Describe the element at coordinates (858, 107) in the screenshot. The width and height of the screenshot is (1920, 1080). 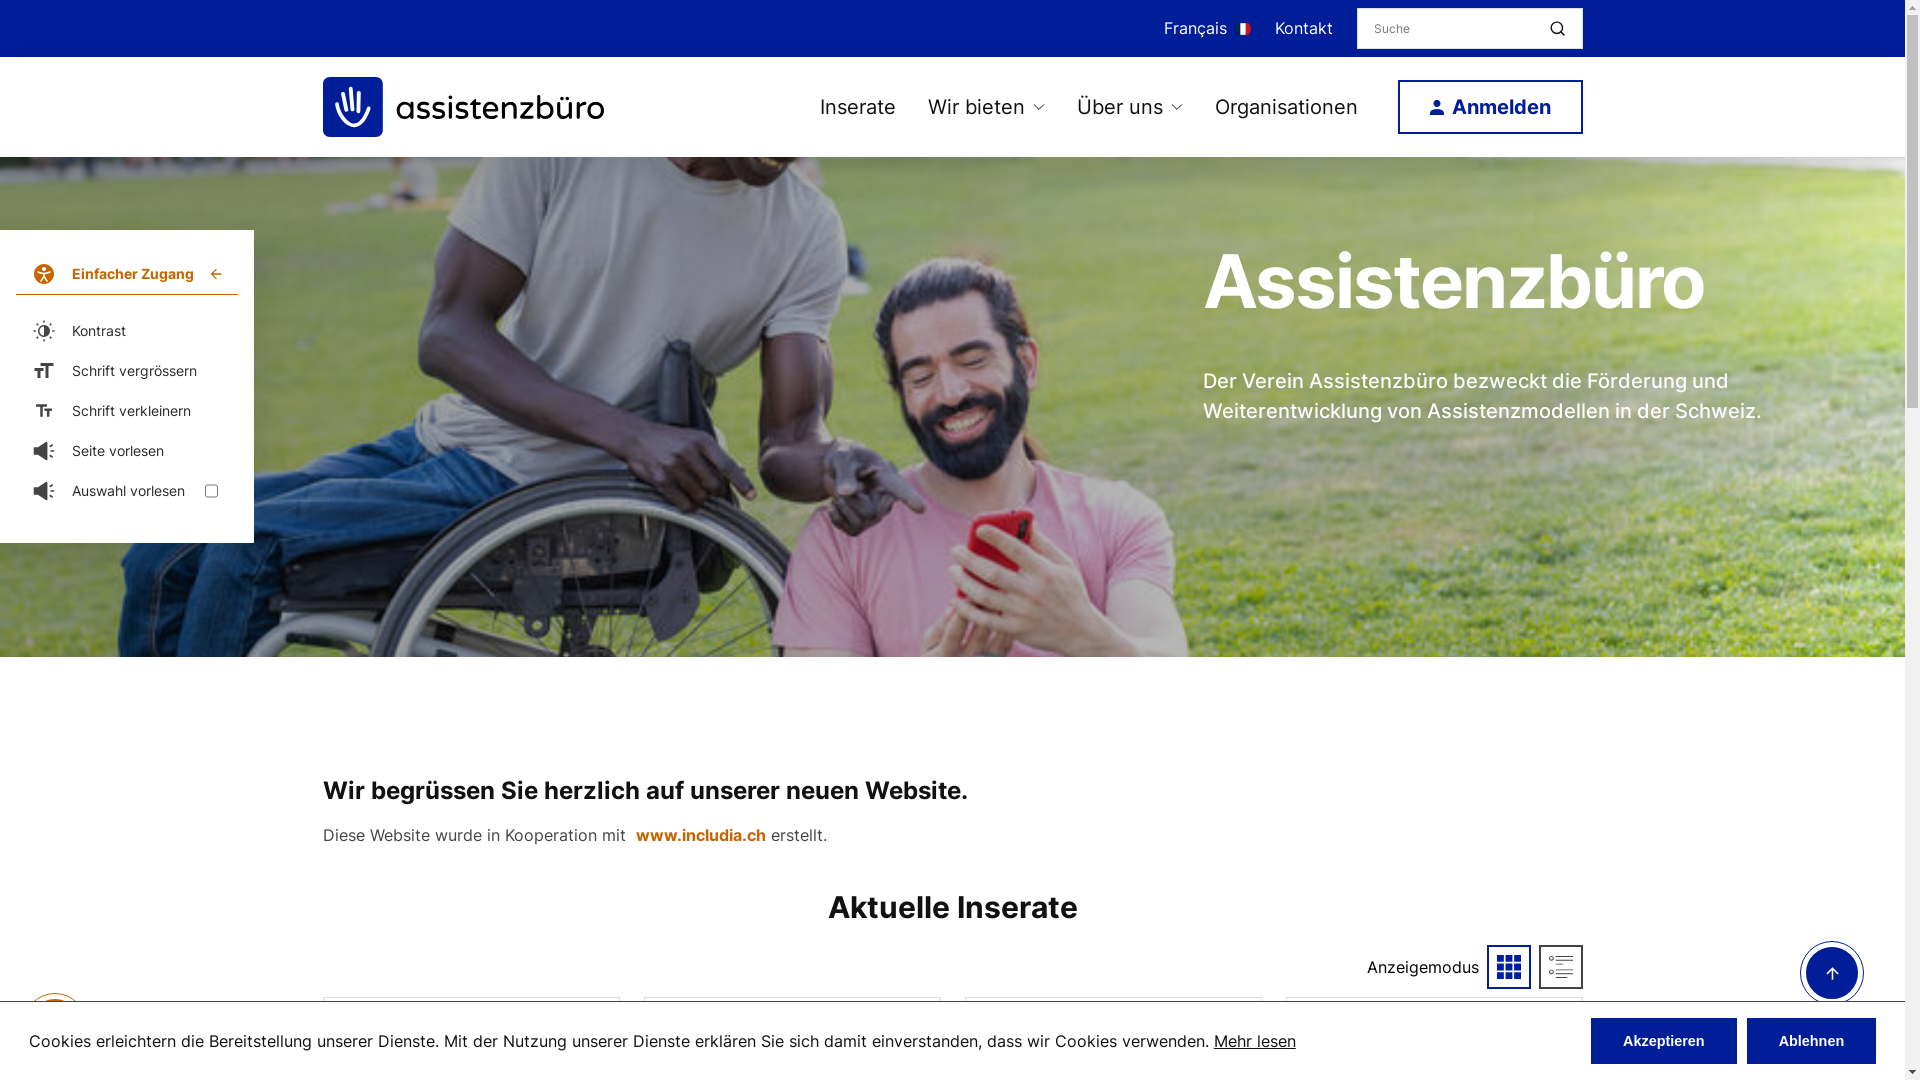
I see `Inserate` at that location.